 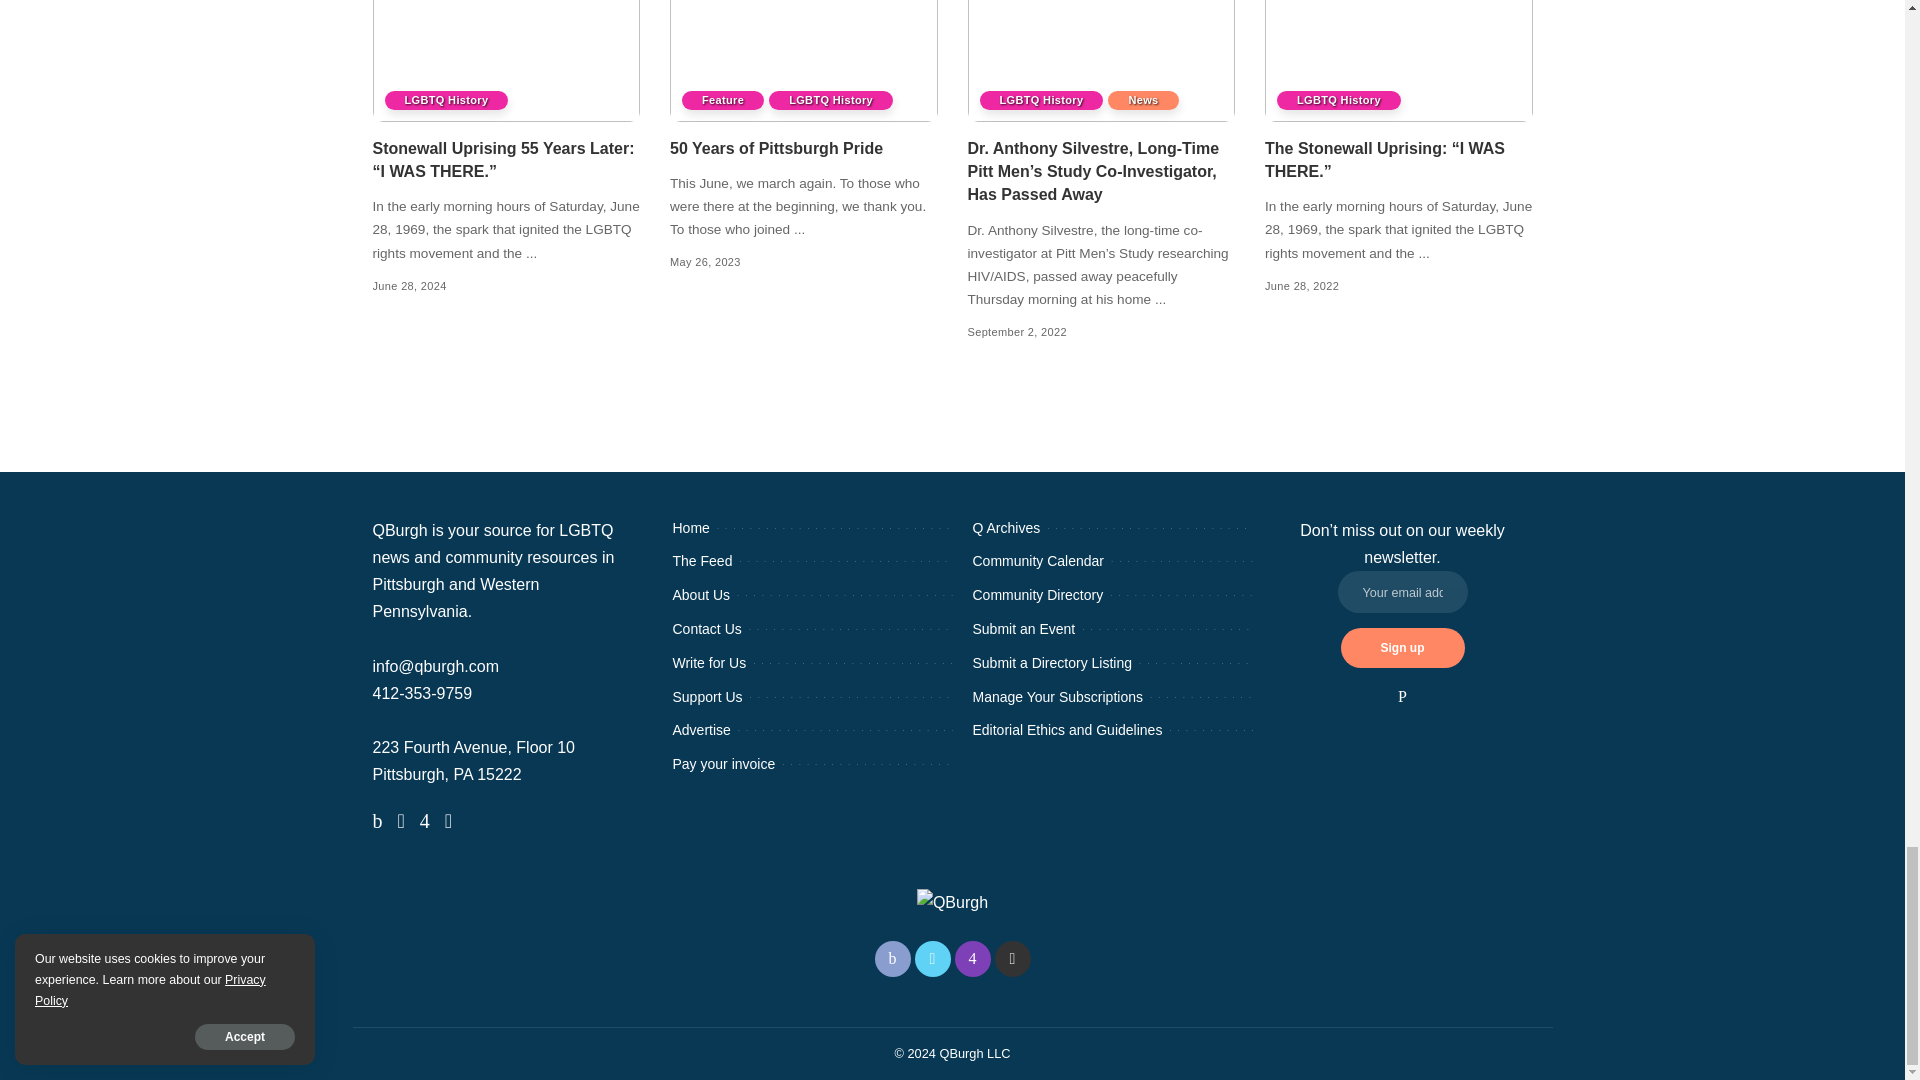 I want to click on Sign up, so click(x=1402, y=648).